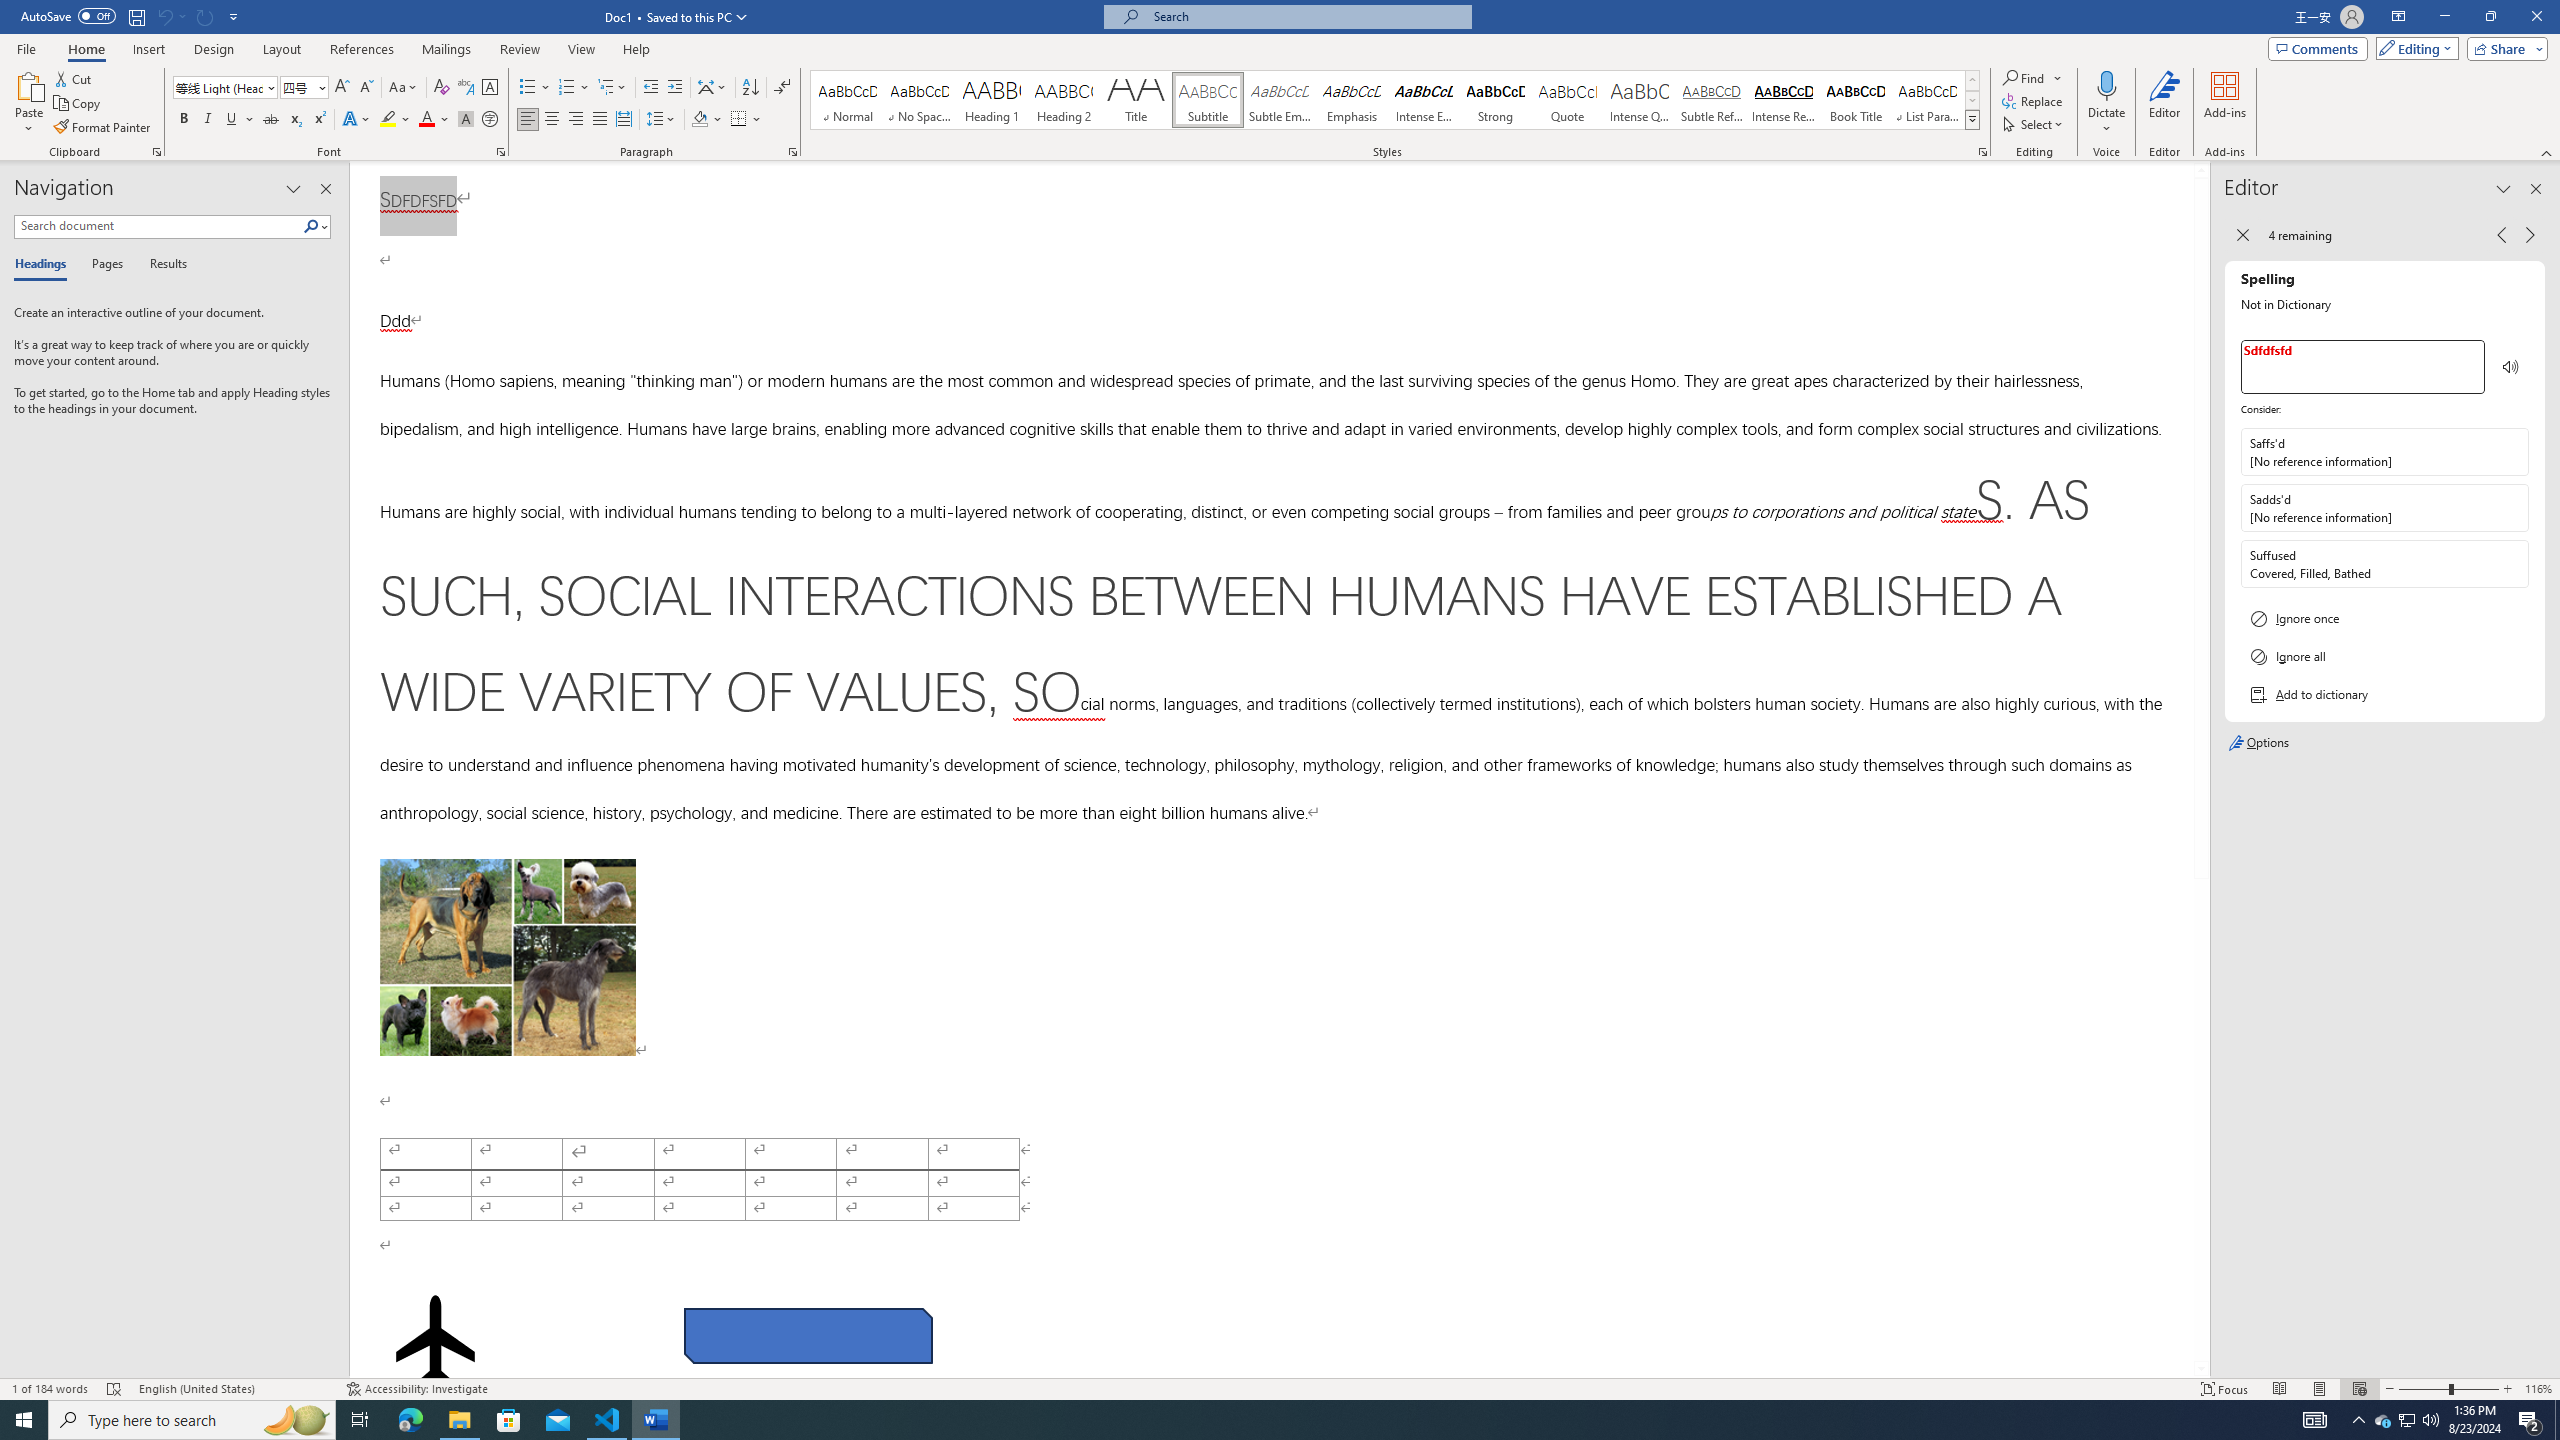 The image size is (2560, 1440). I want to click on Help, so click(636, 49).